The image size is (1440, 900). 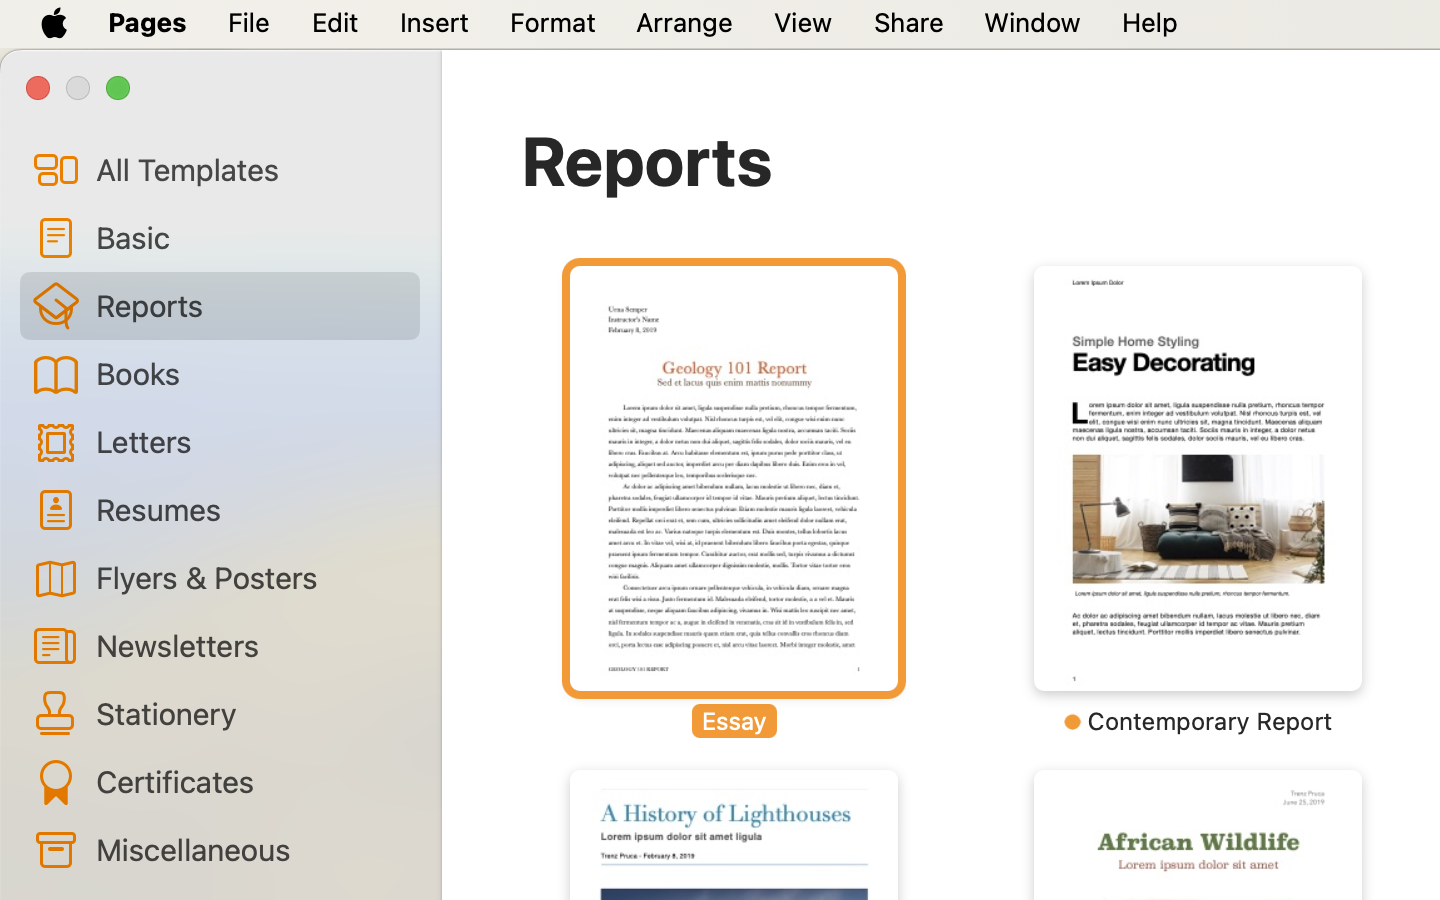 I want to click on ‎⁨Essay⁩, so click(x=734, y=500).